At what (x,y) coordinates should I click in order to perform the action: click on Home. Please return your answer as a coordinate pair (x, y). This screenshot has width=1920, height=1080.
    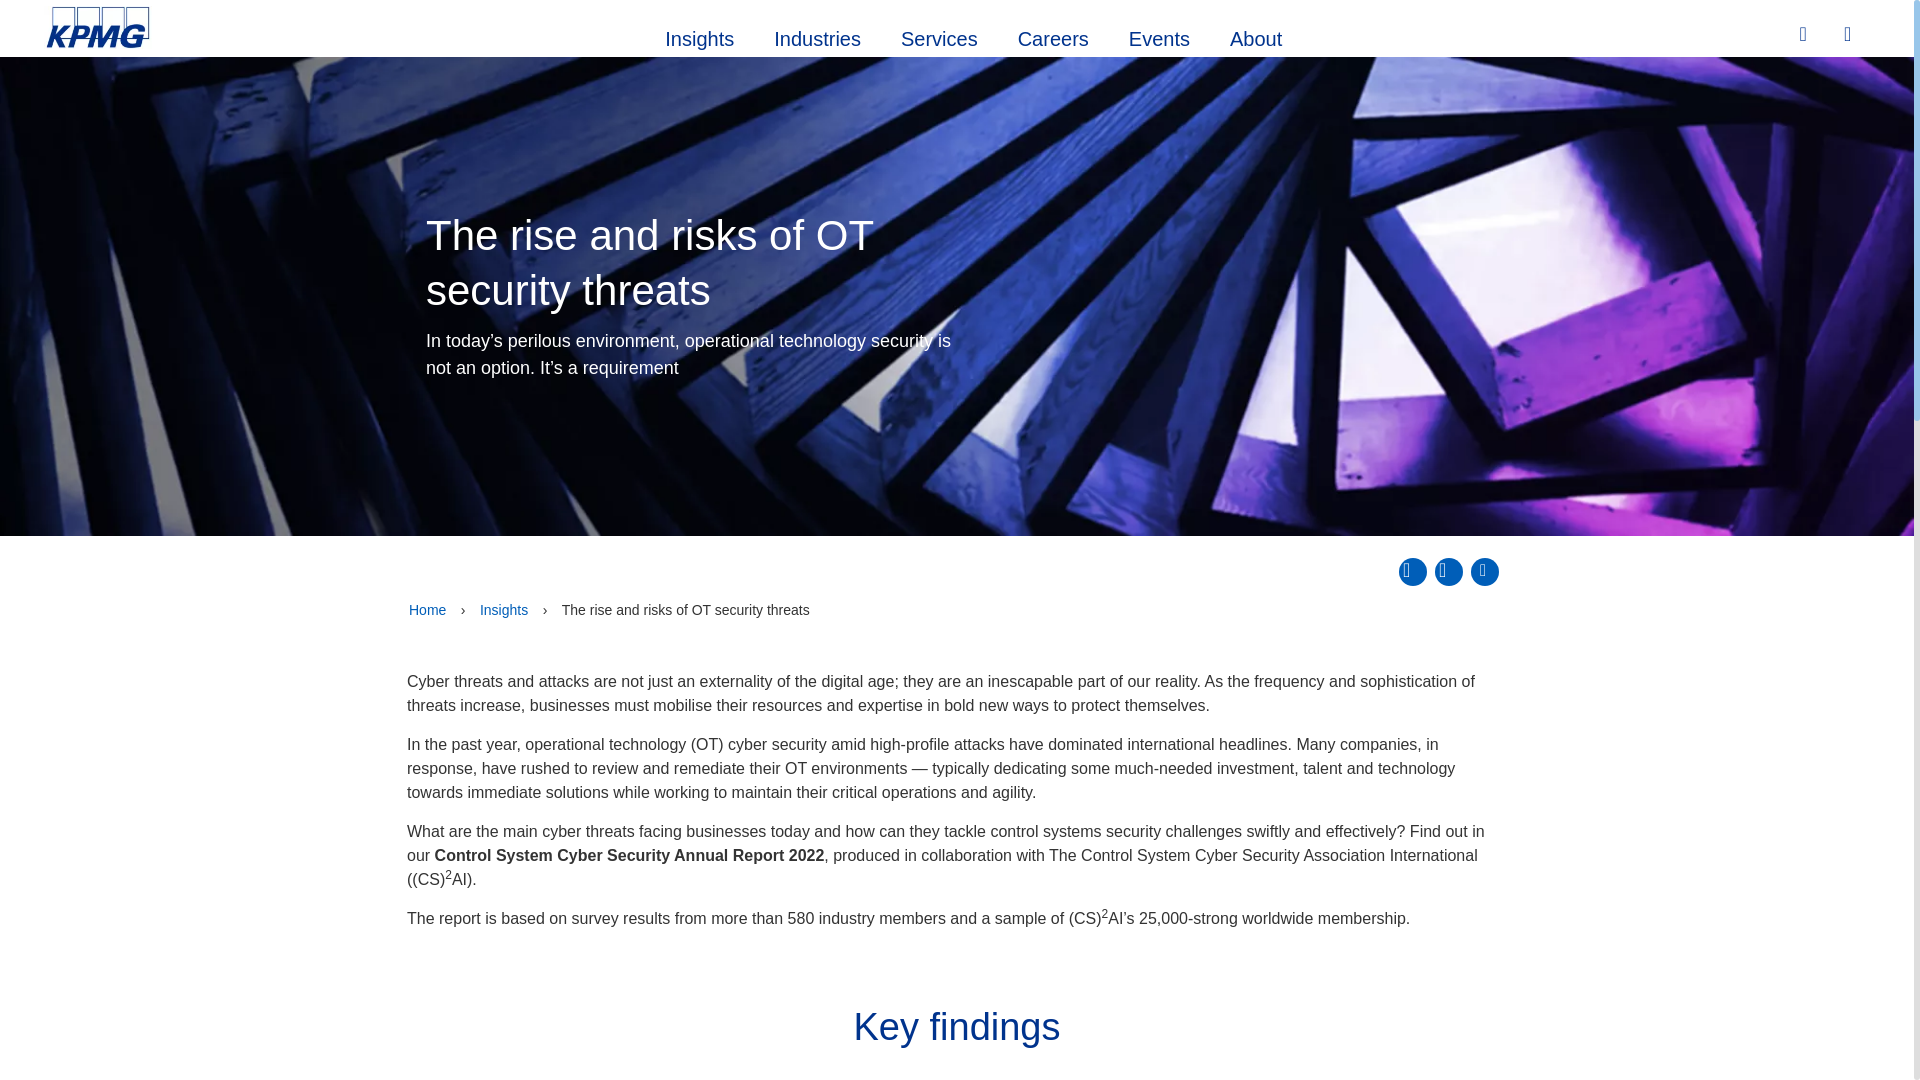
    Looking at the image, I should click on (427, 610).